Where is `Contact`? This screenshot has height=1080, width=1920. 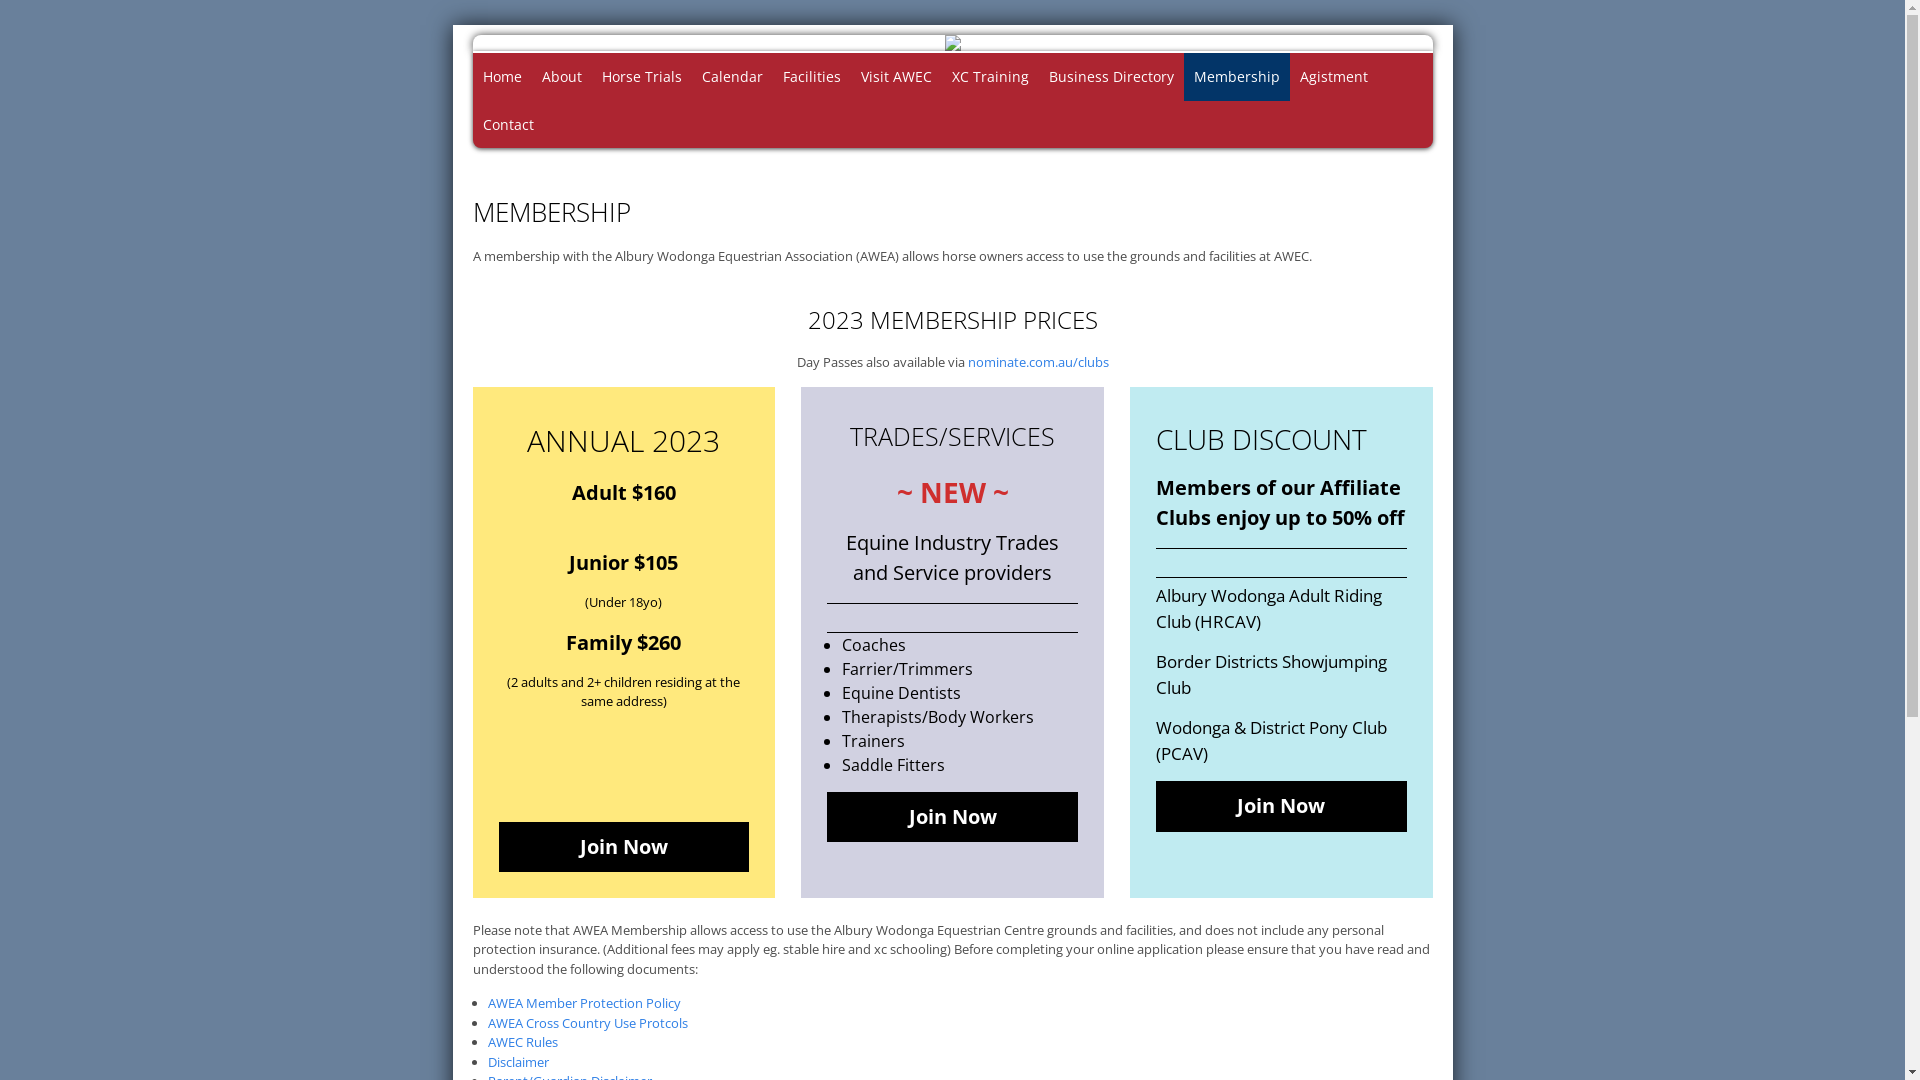 Contact is located at coordinates (508, 124).